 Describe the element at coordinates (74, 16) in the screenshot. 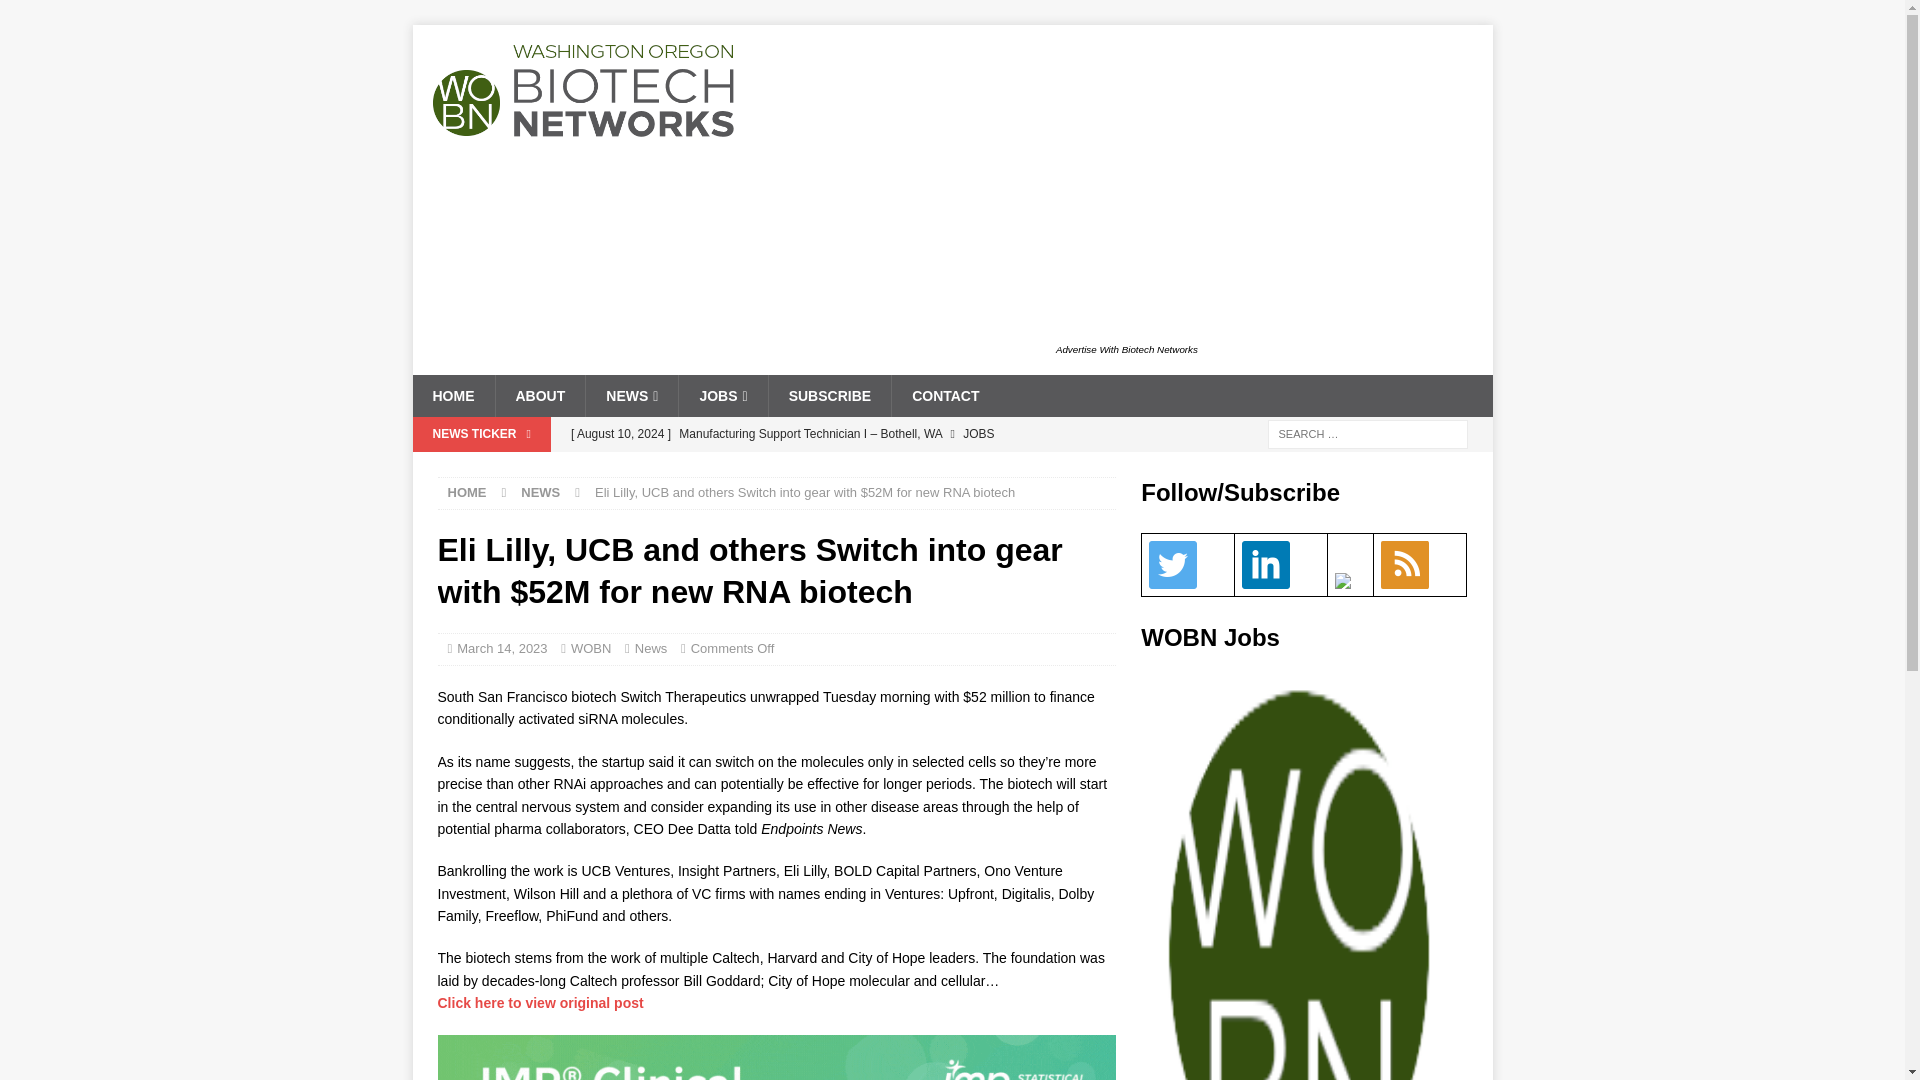

I see `Search` at that location.